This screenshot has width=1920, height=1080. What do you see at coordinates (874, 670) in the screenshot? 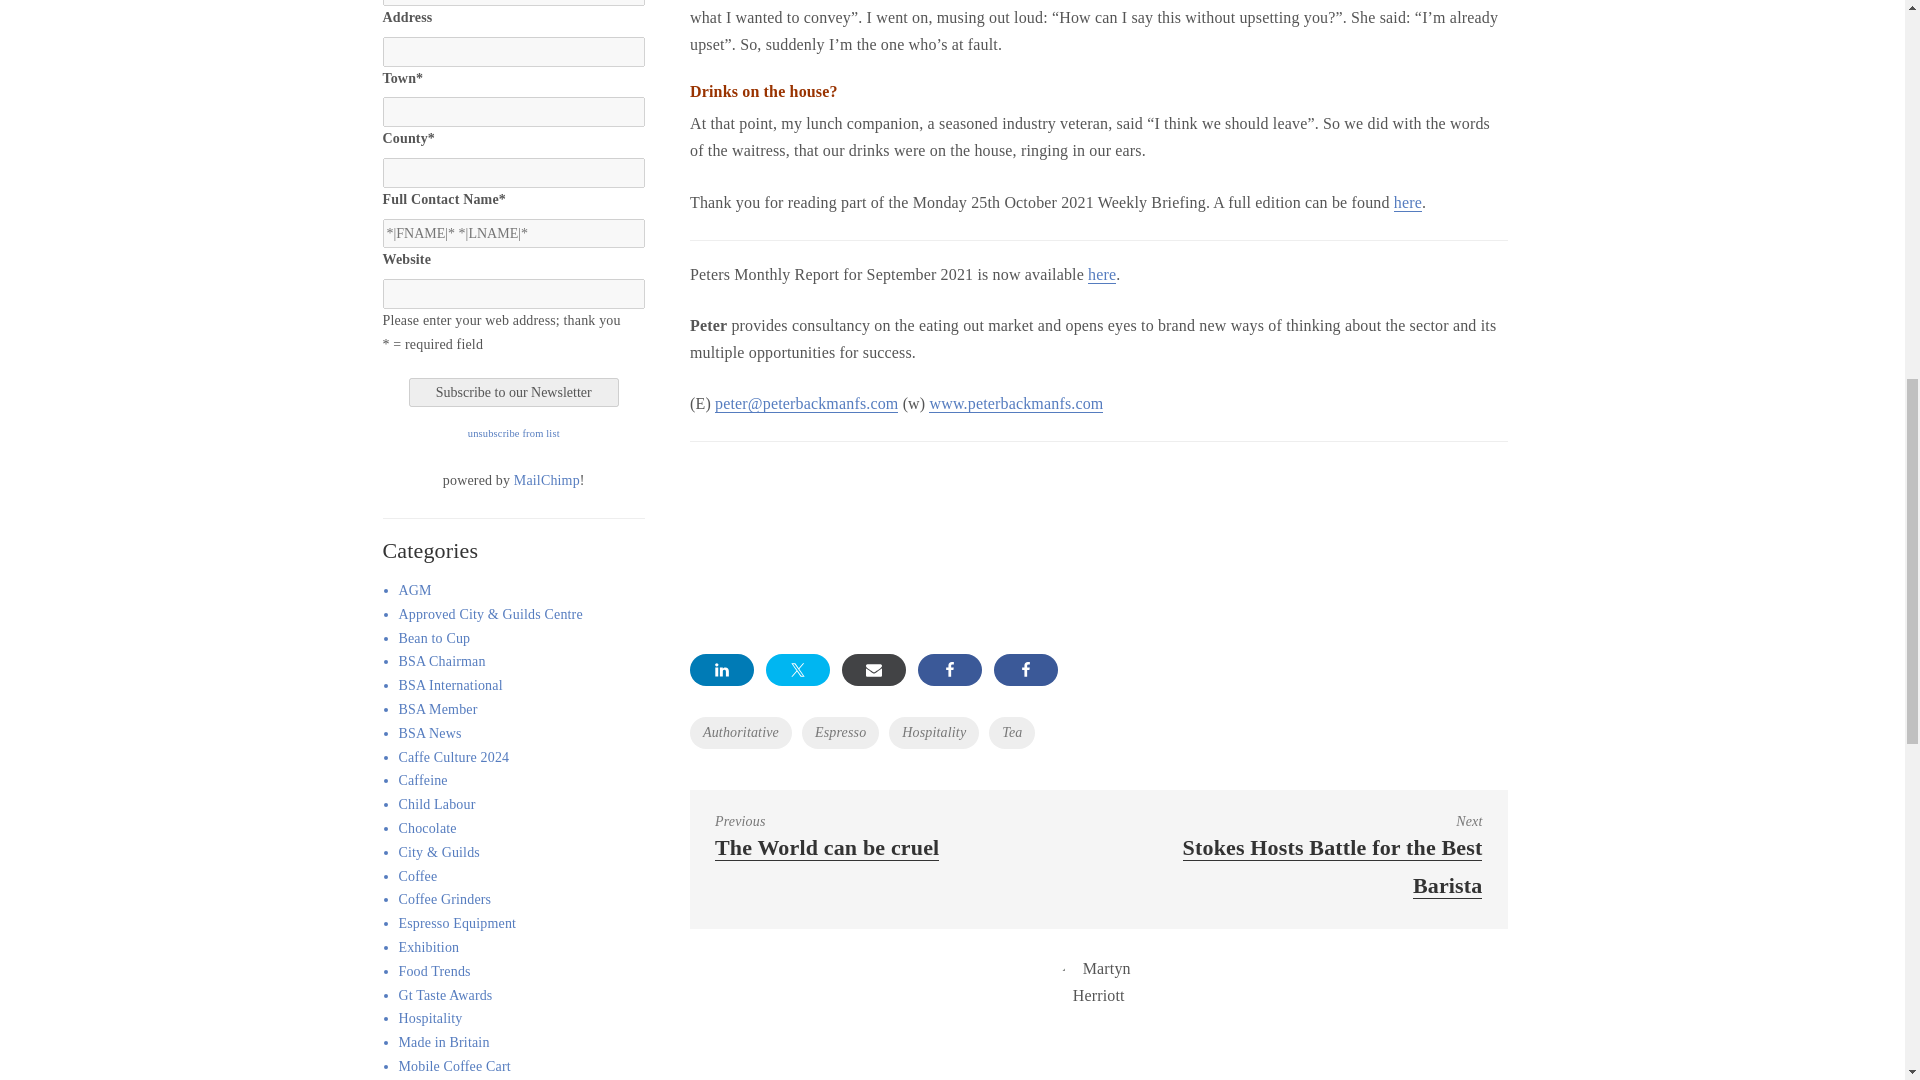
I see `Share via Email` at bounding box center [874, 670].